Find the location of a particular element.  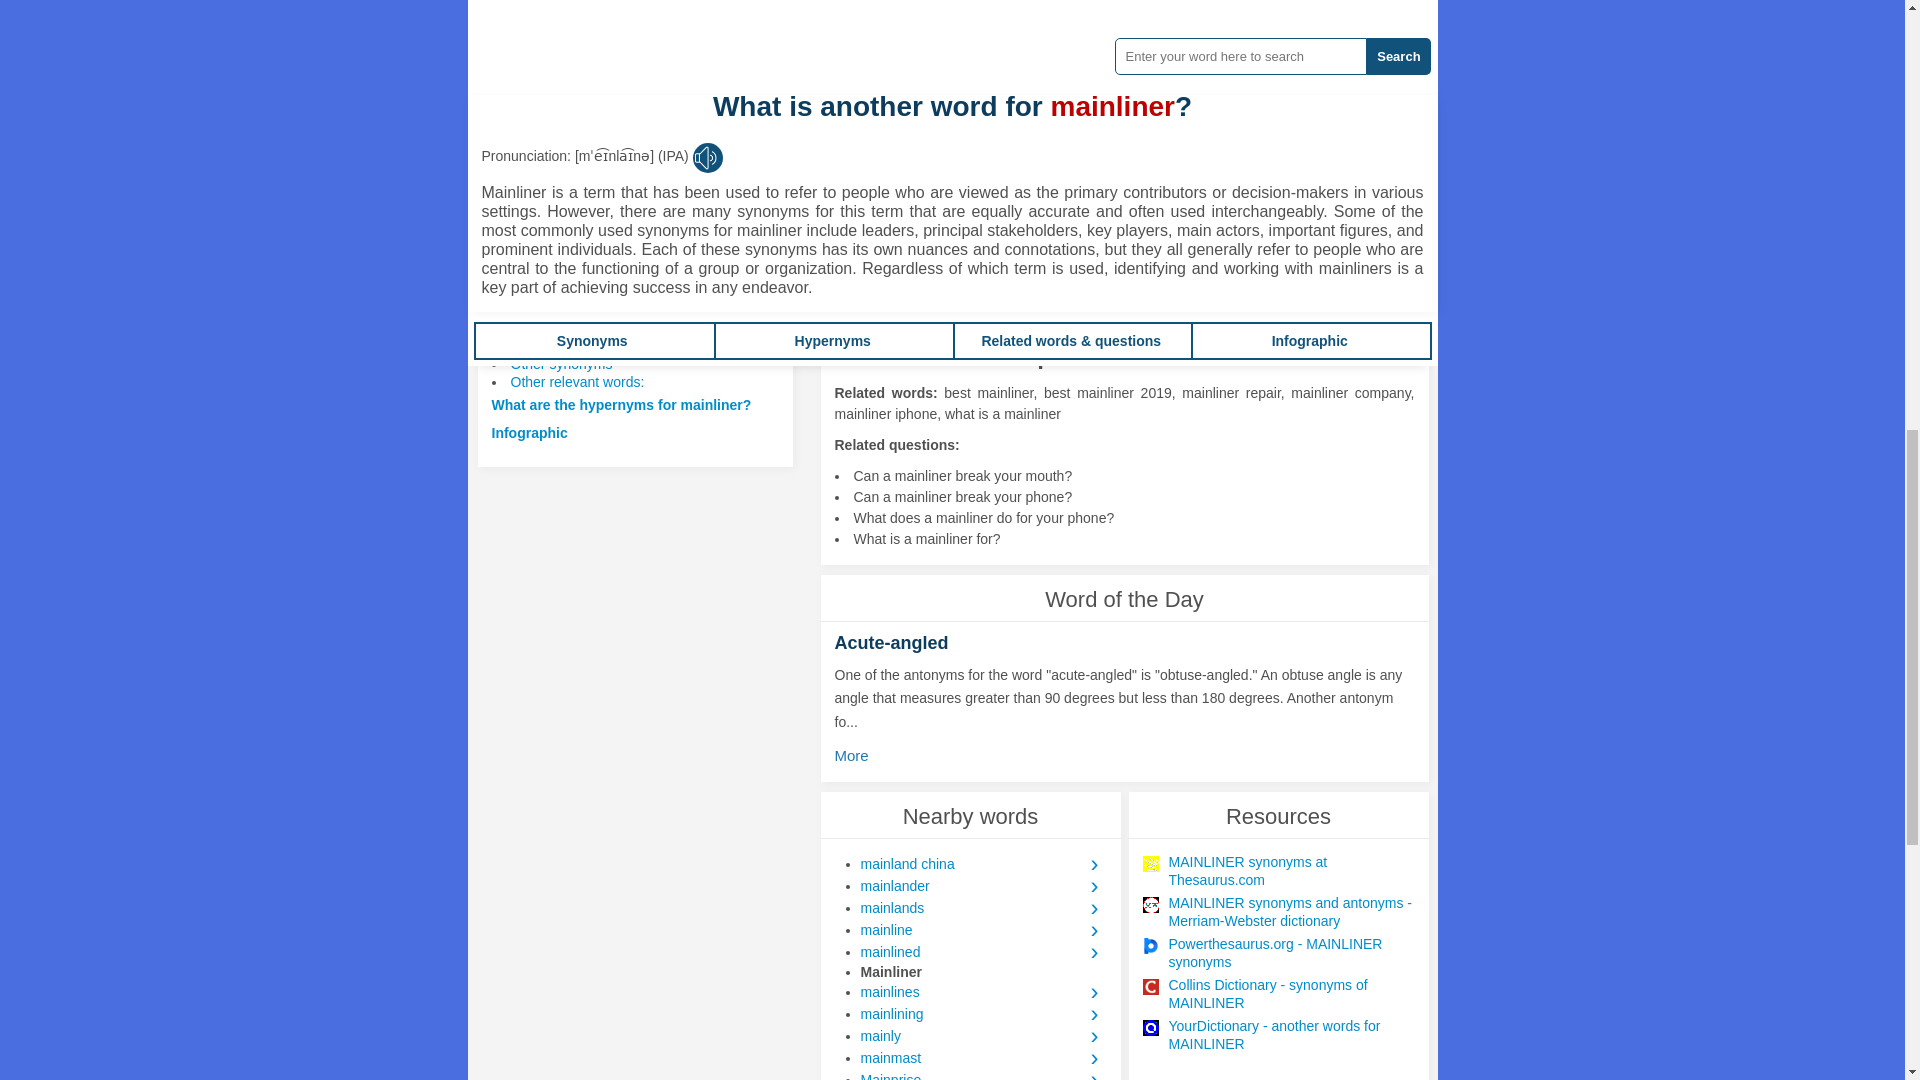

What is another word for mainliner? is located at coordinates (611, 308).